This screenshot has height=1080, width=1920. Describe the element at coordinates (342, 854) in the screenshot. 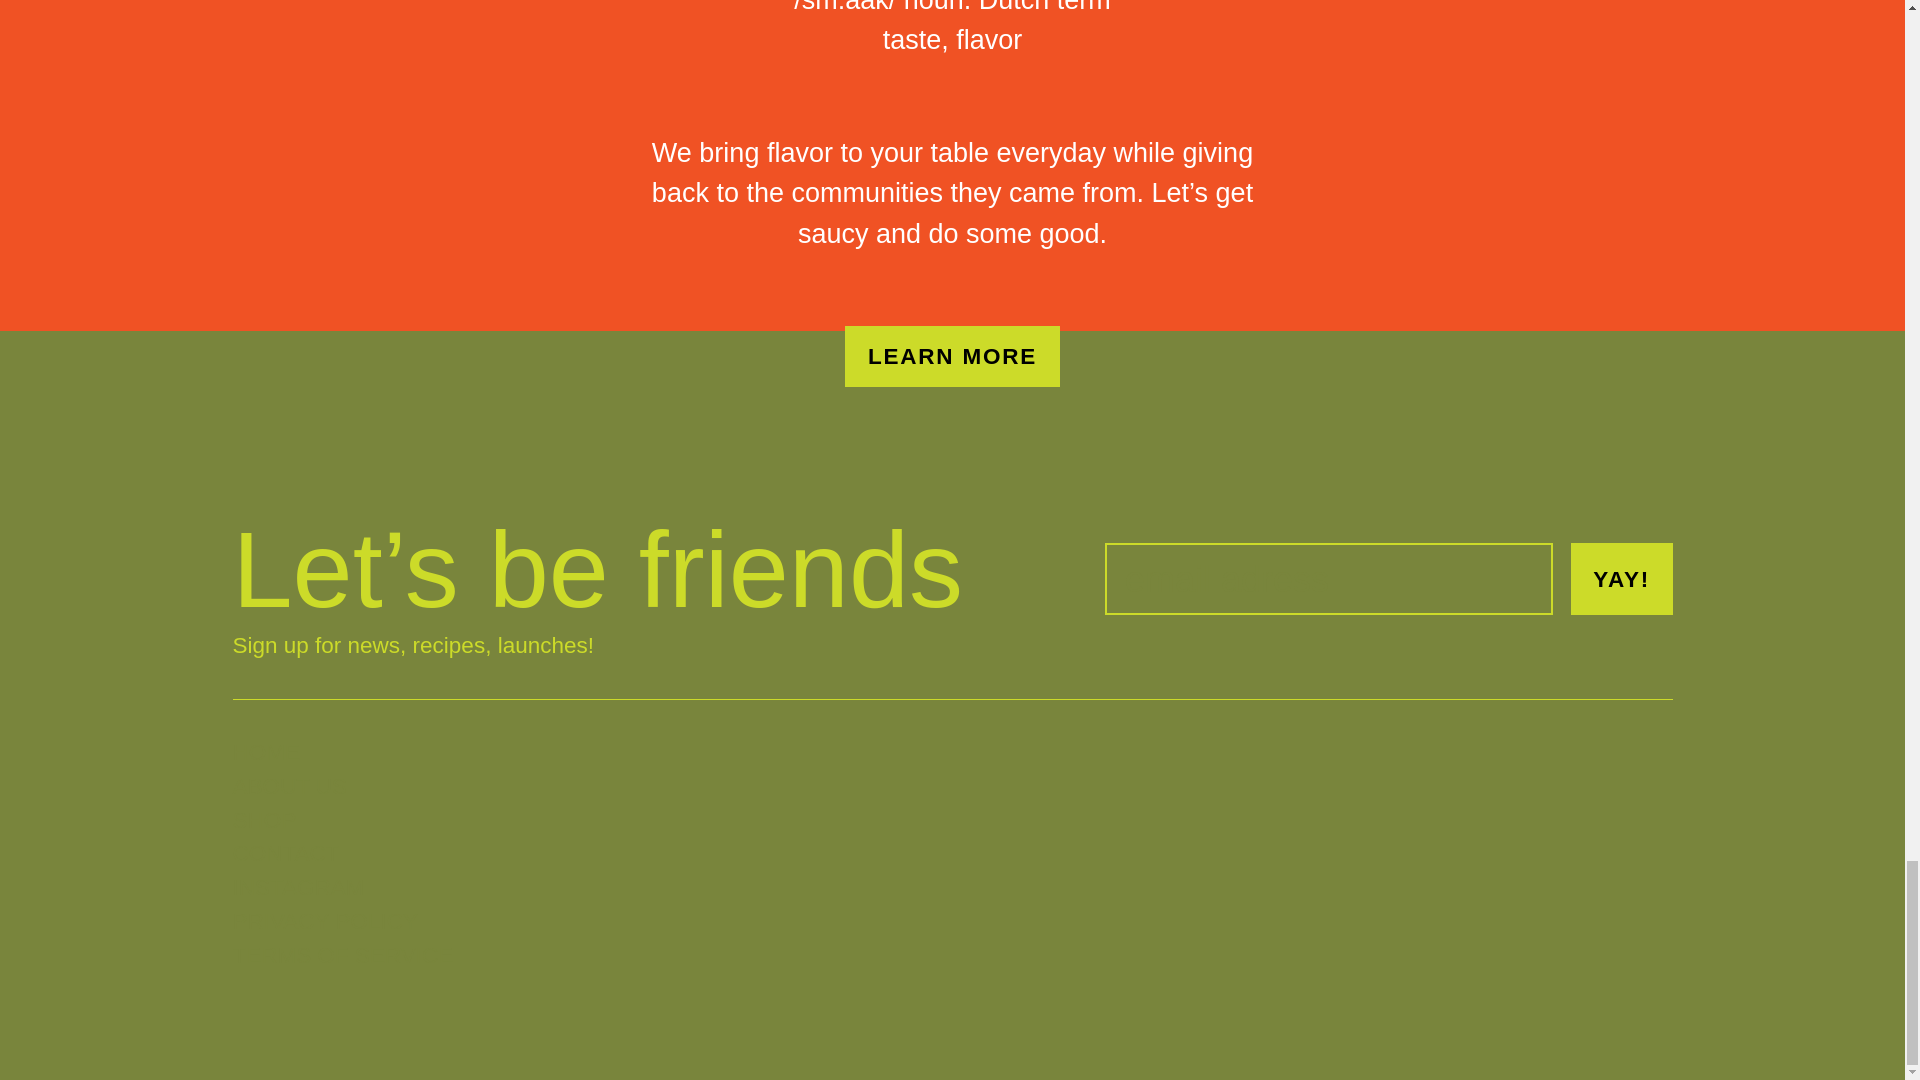

I see `CONTACT` at that location.